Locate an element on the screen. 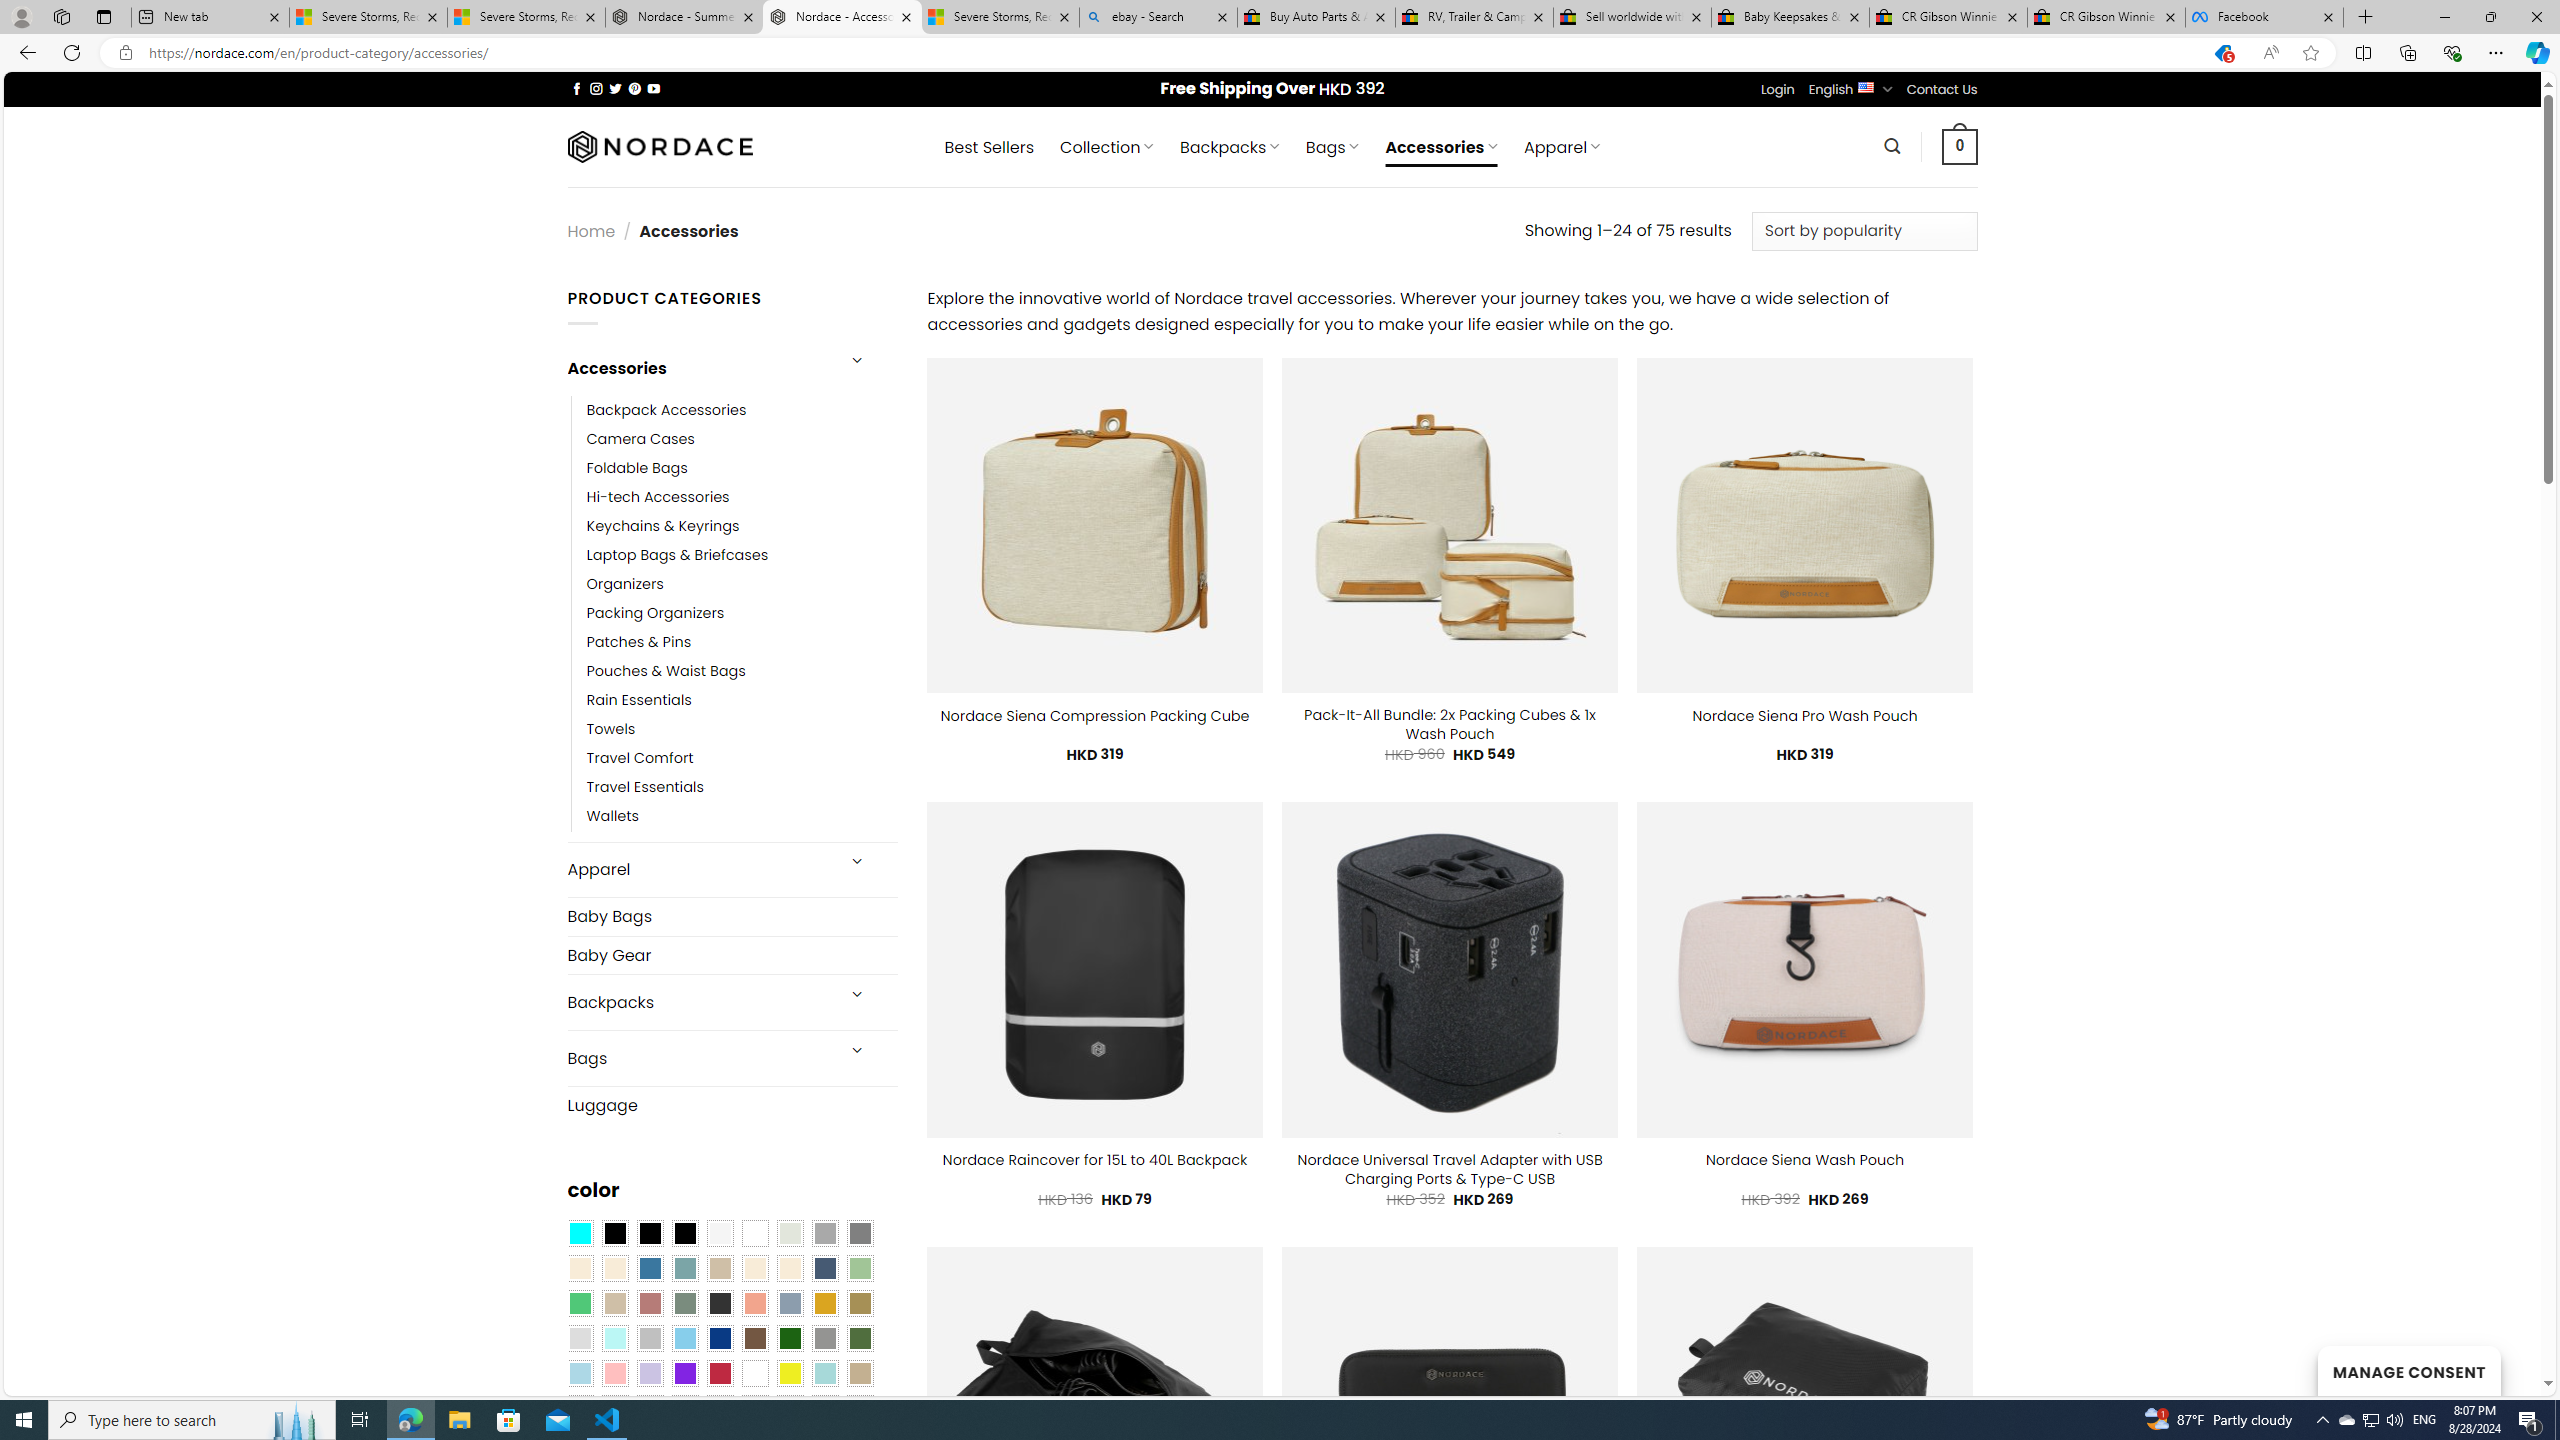 The height and width of the screenshot is (1440, 2560). Backpack Accessories is located at coordinates (666, 409).